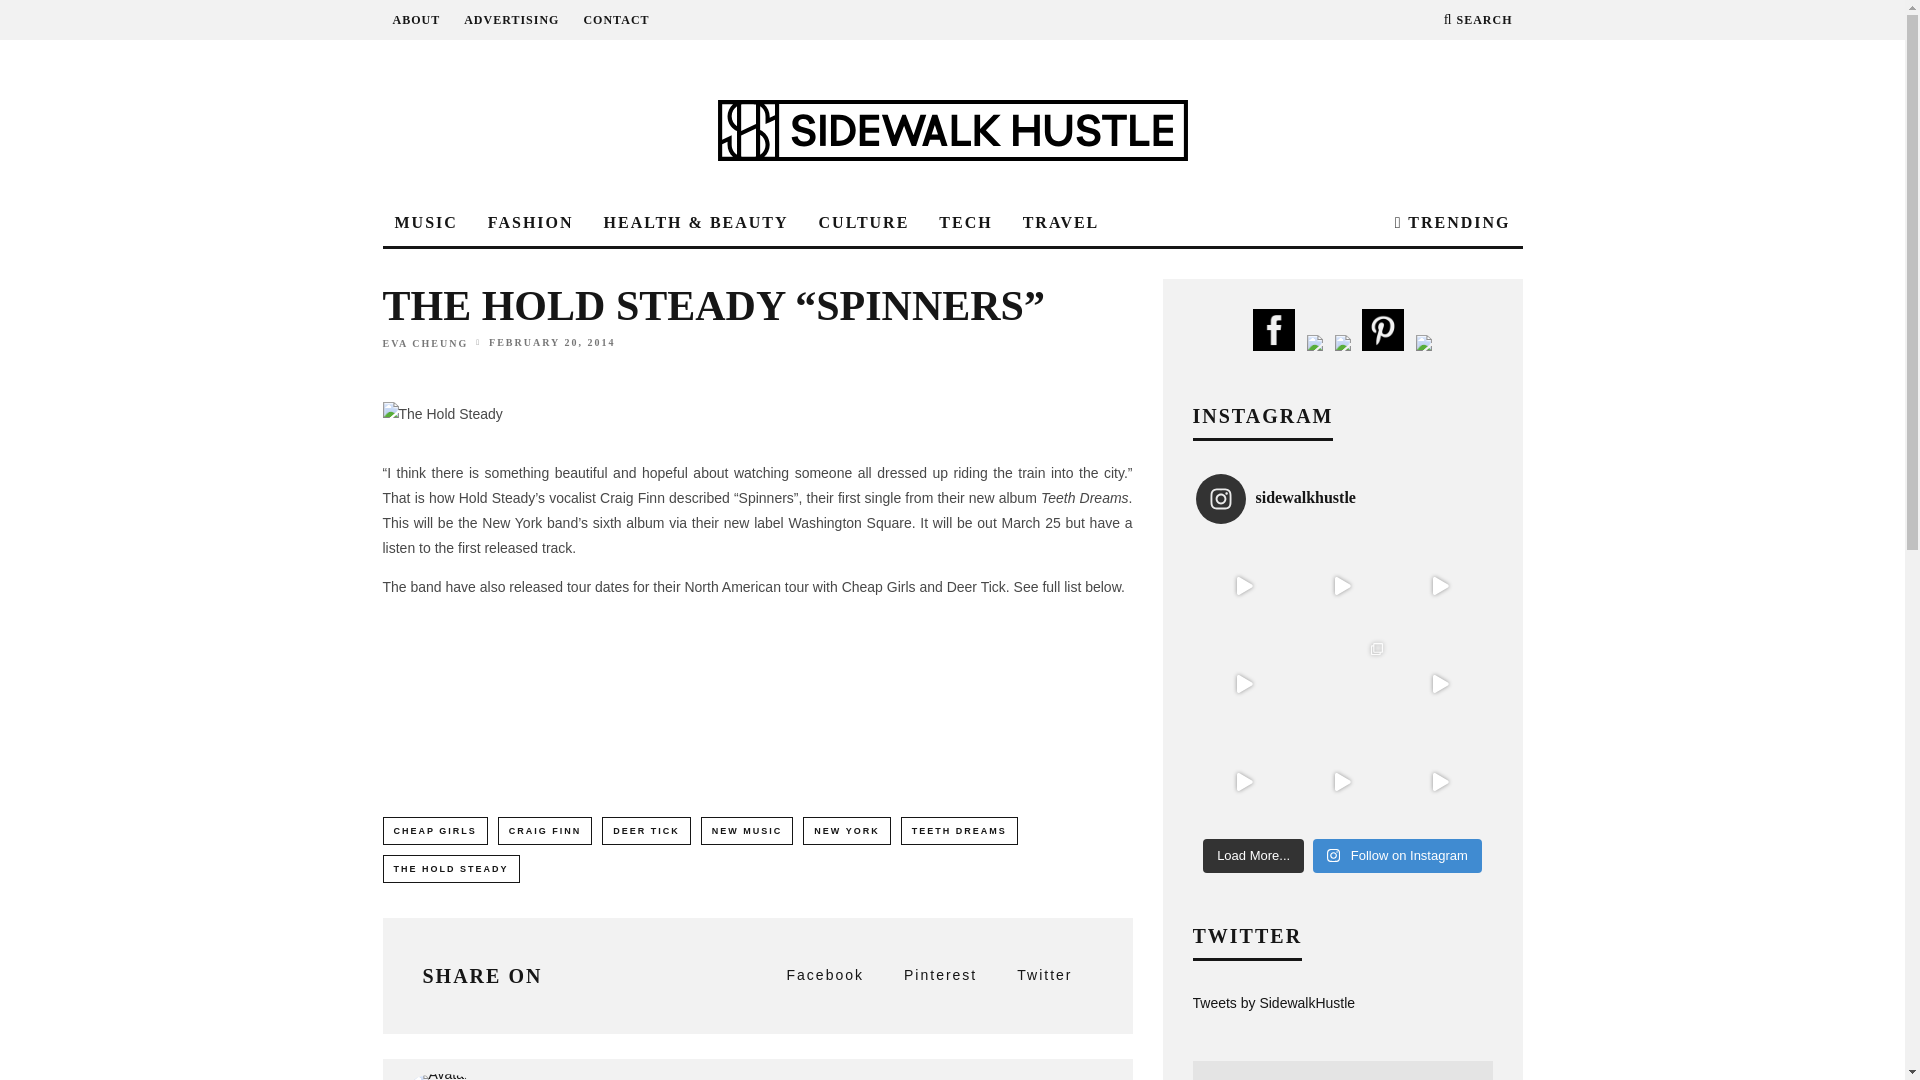  Describe the element at coordinates (530, 223) in the screenshot. I see `FASHION` at that location.